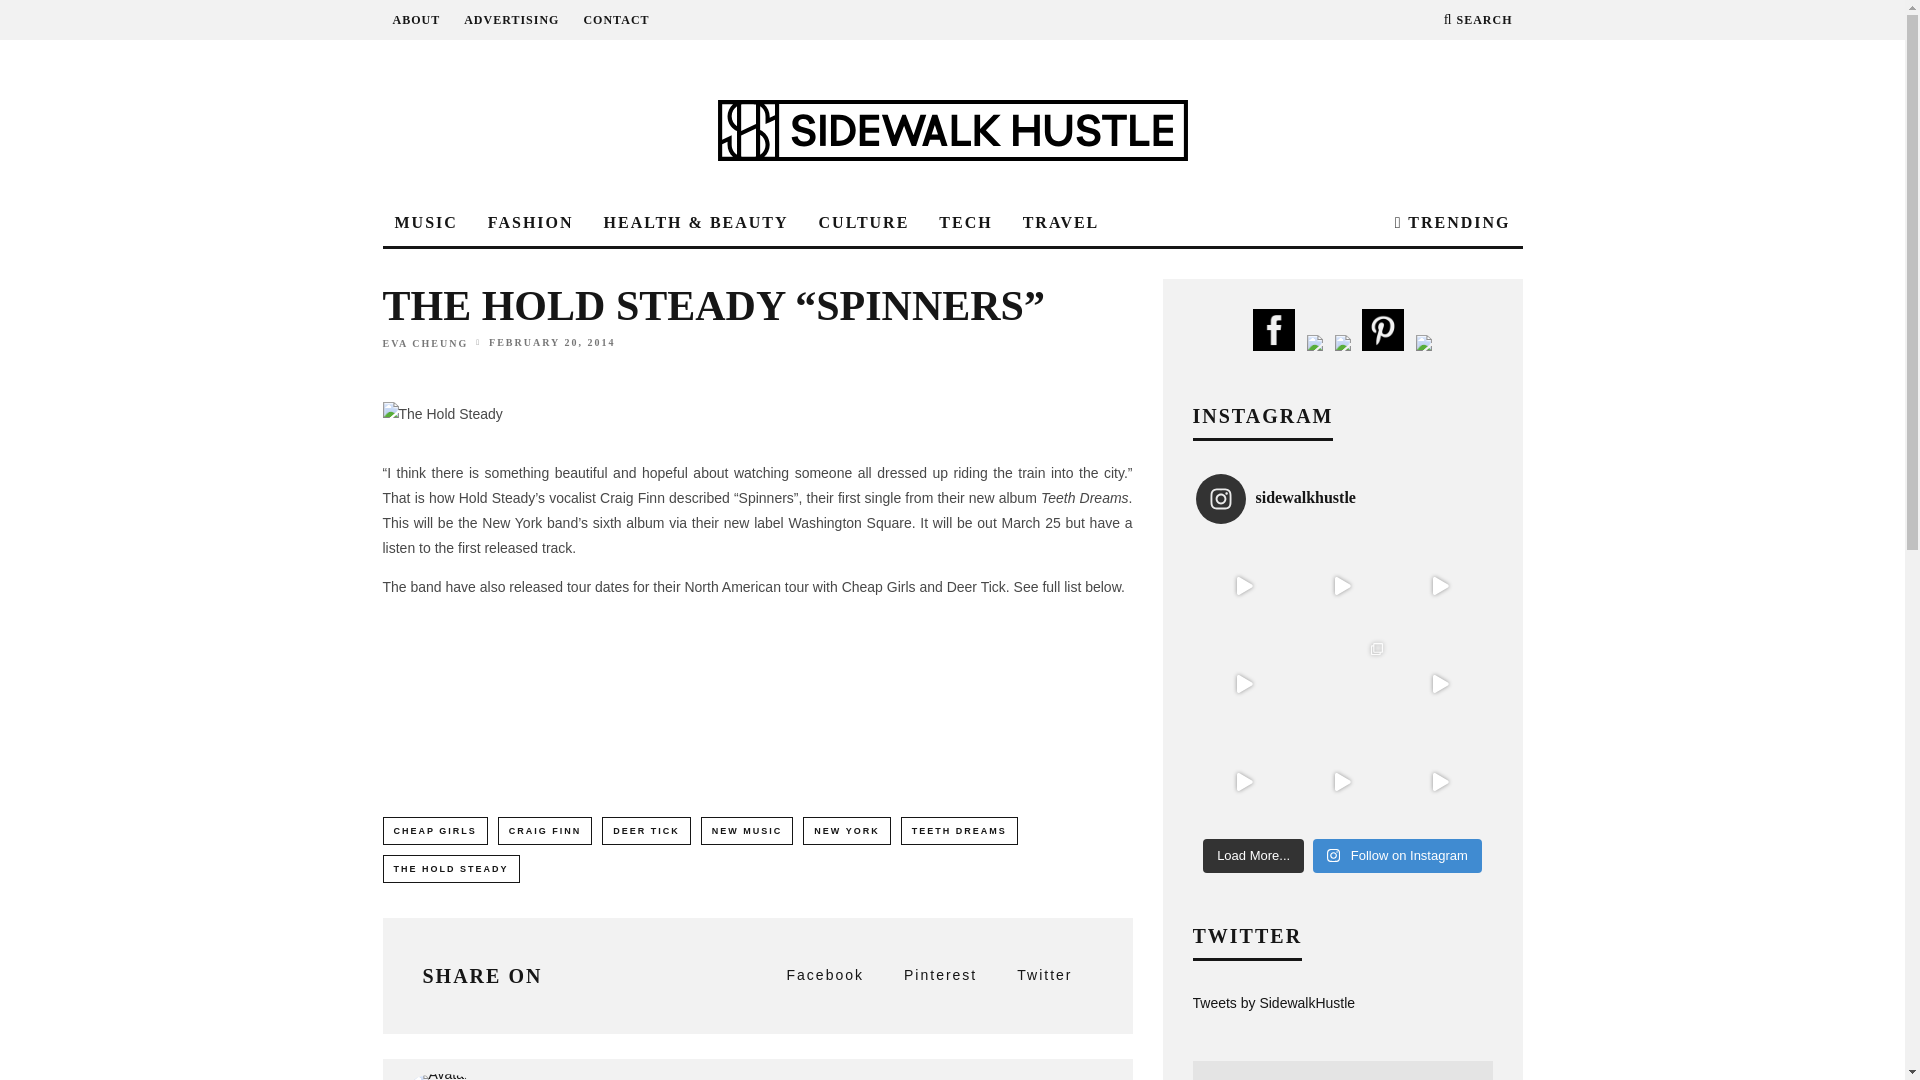  Describe the element at coordinates (530, 223) in the screenshot. I see `FASHION` at that location.